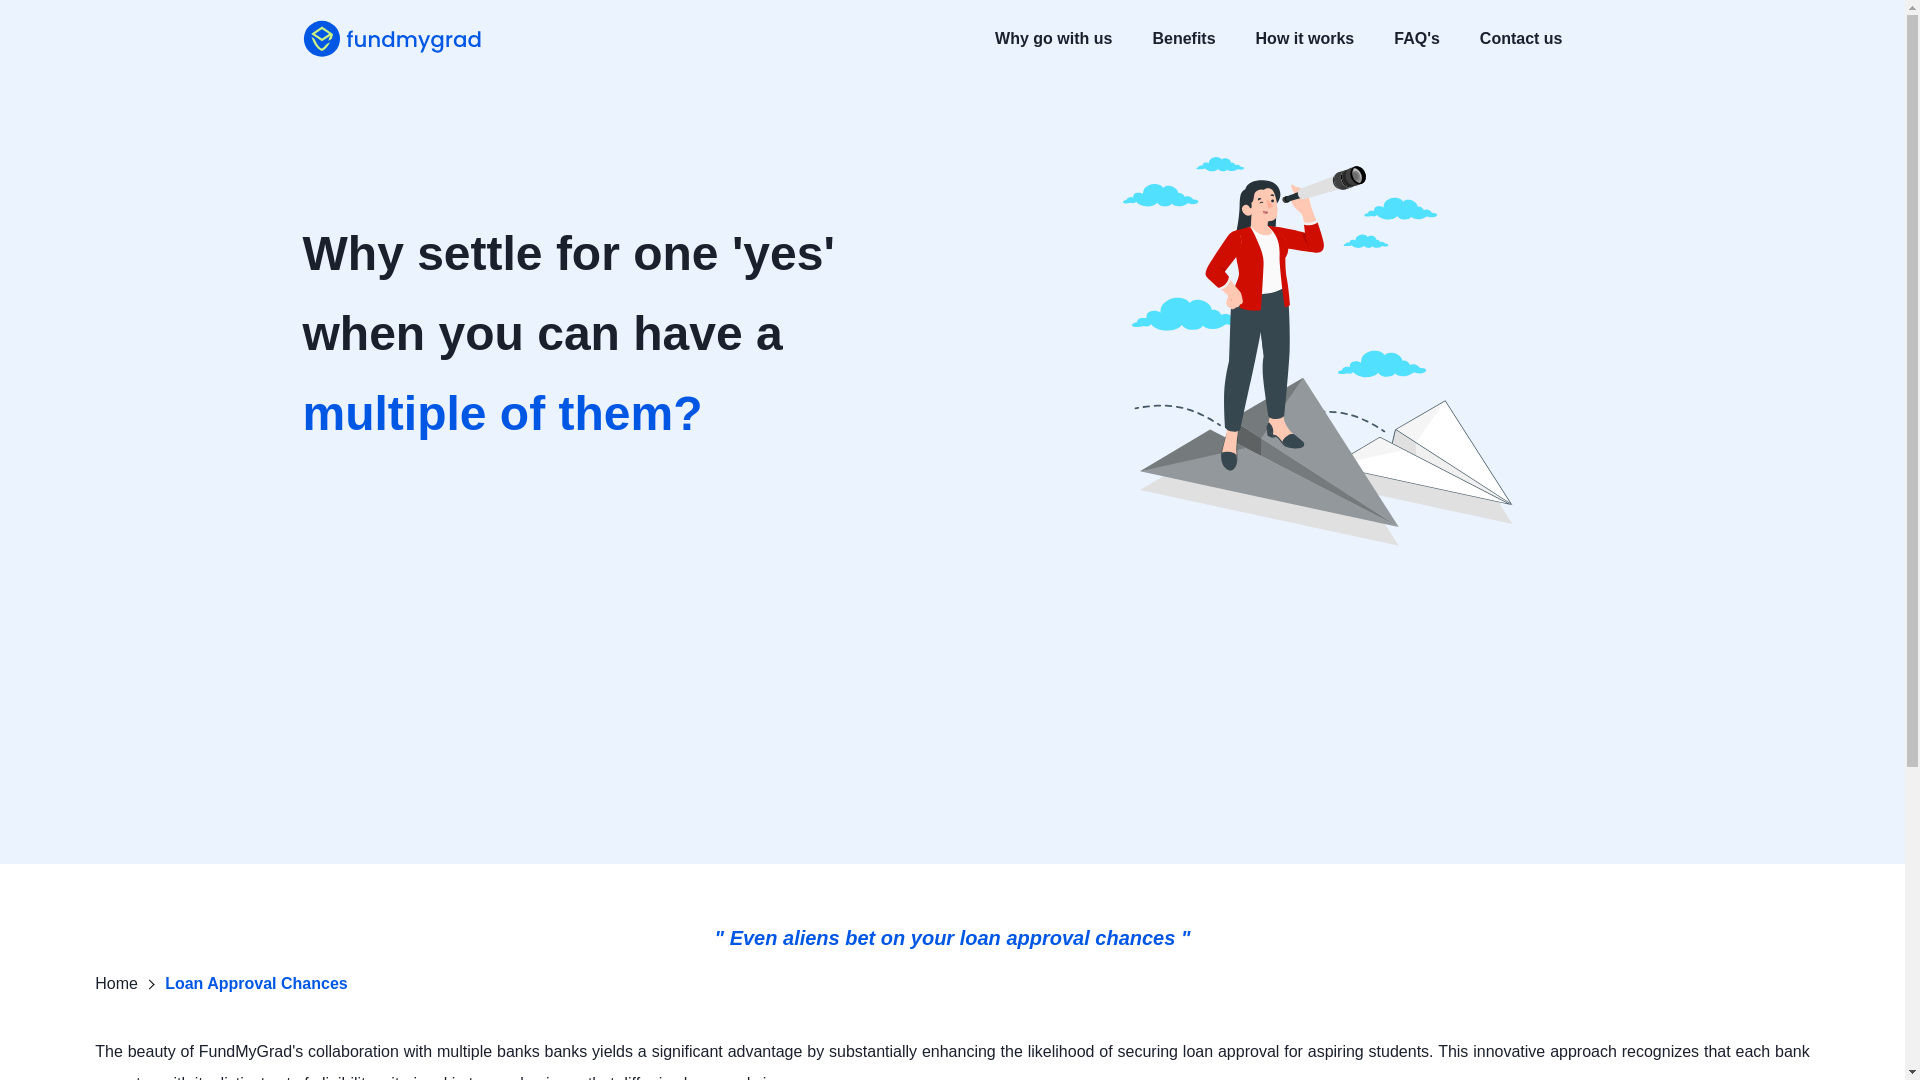  I want to click on Home, so click(116, 984).